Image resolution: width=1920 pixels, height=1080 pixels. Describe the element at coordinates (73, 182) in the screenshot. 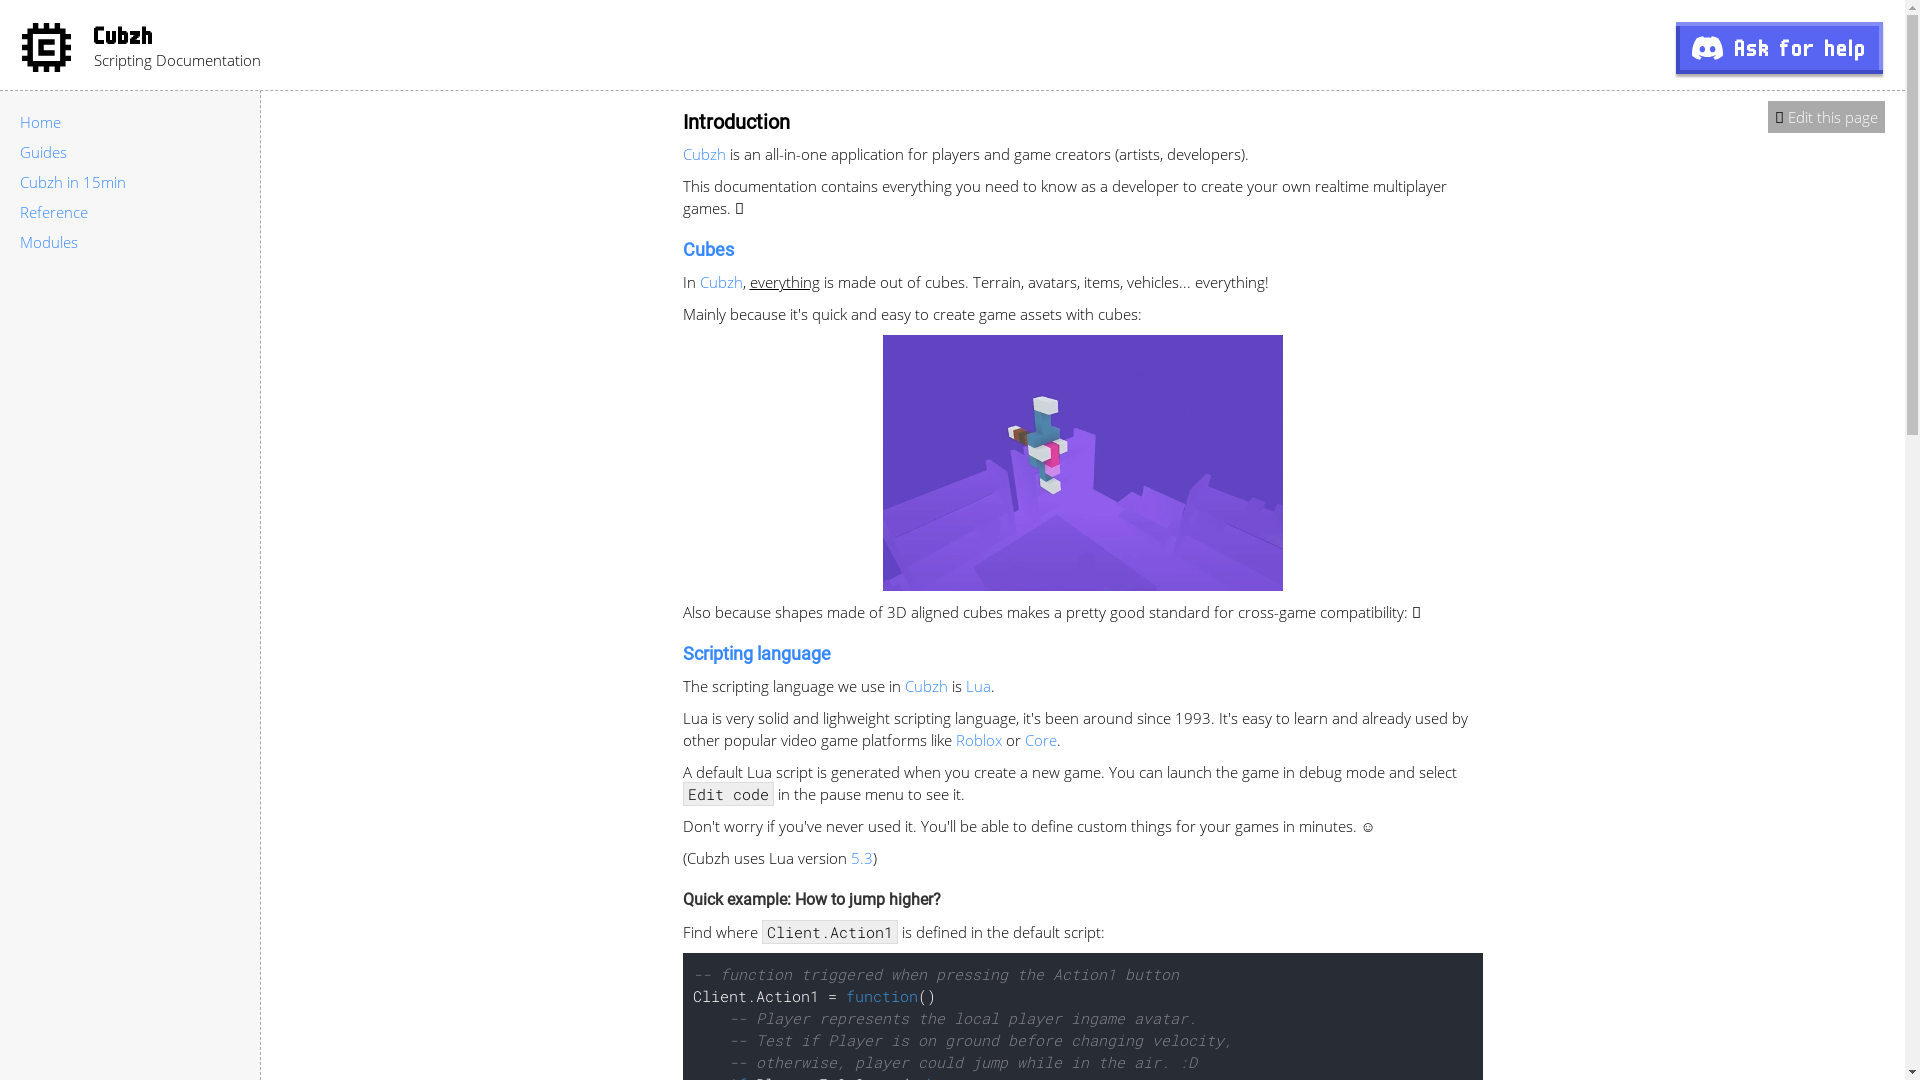

I see `Cubzh in 15min` at that location.